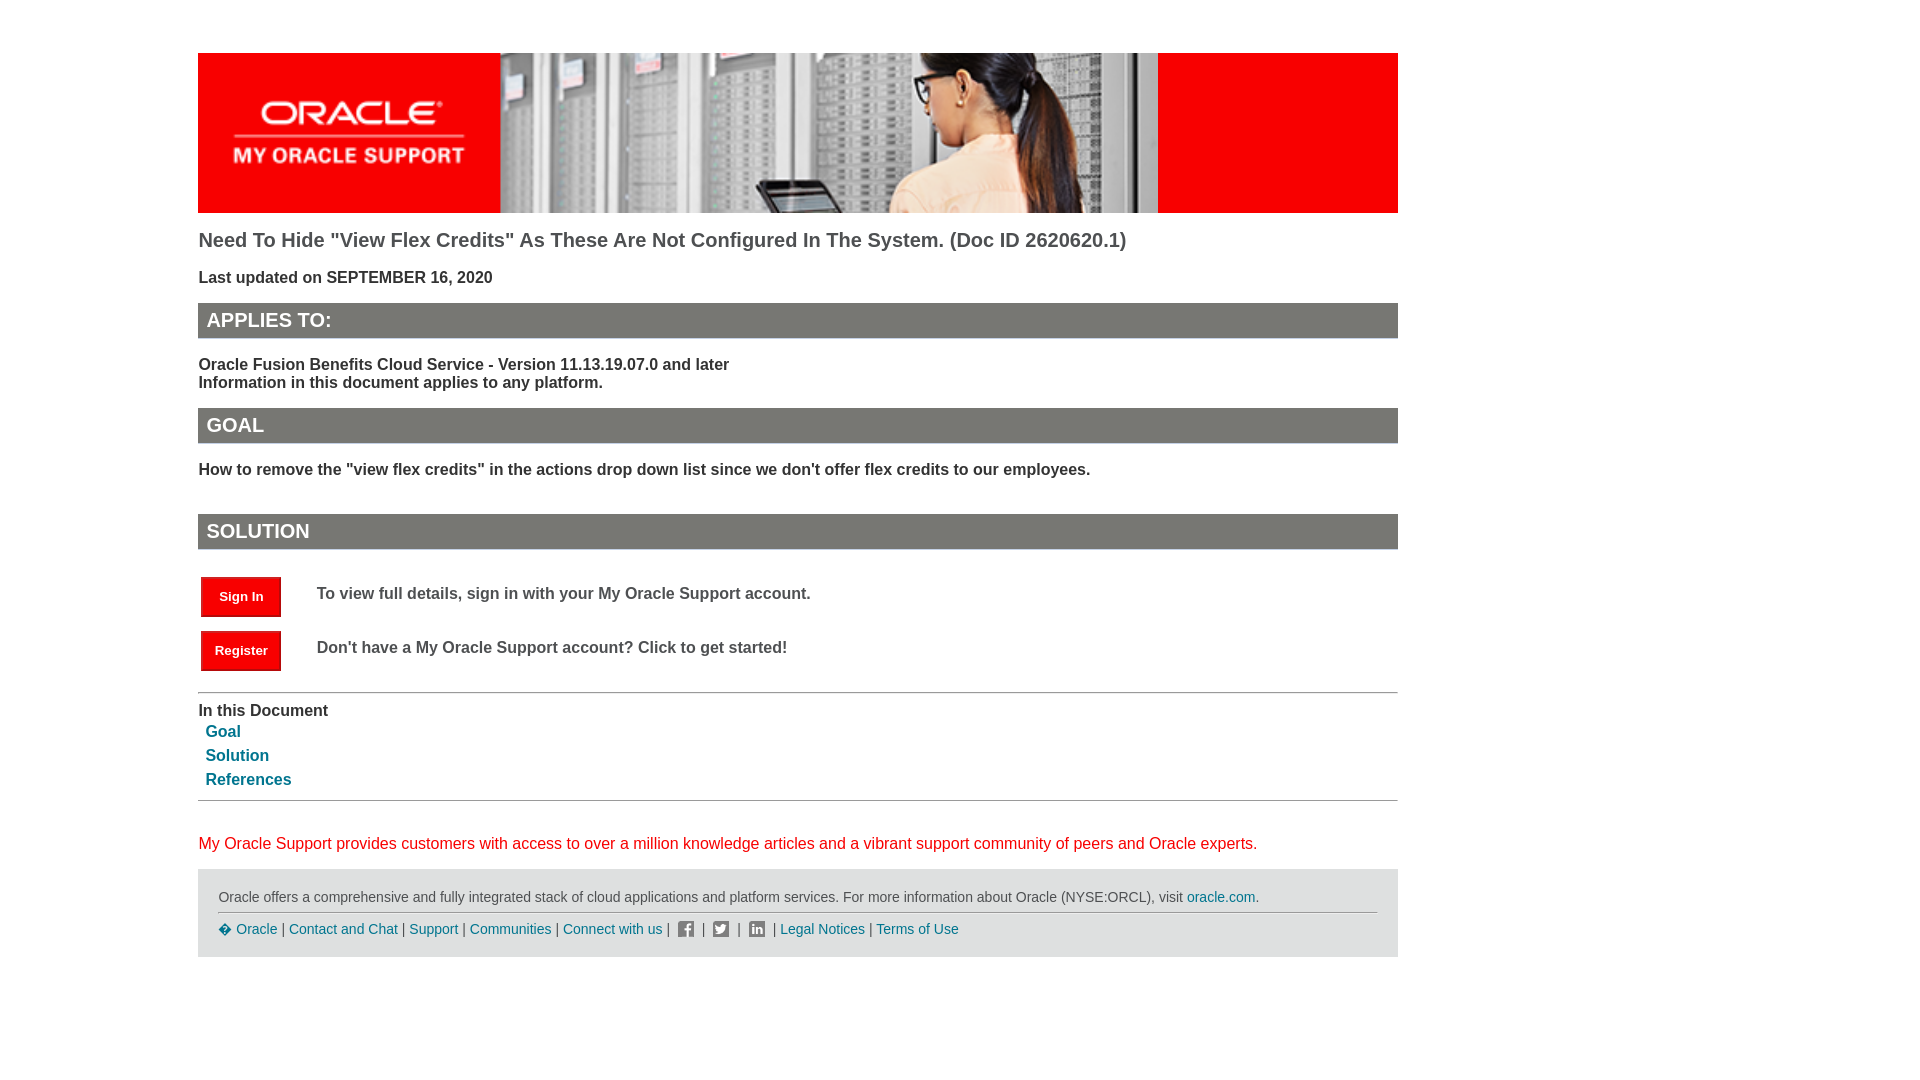  I want to click on Connect with us, so click(614, 929).